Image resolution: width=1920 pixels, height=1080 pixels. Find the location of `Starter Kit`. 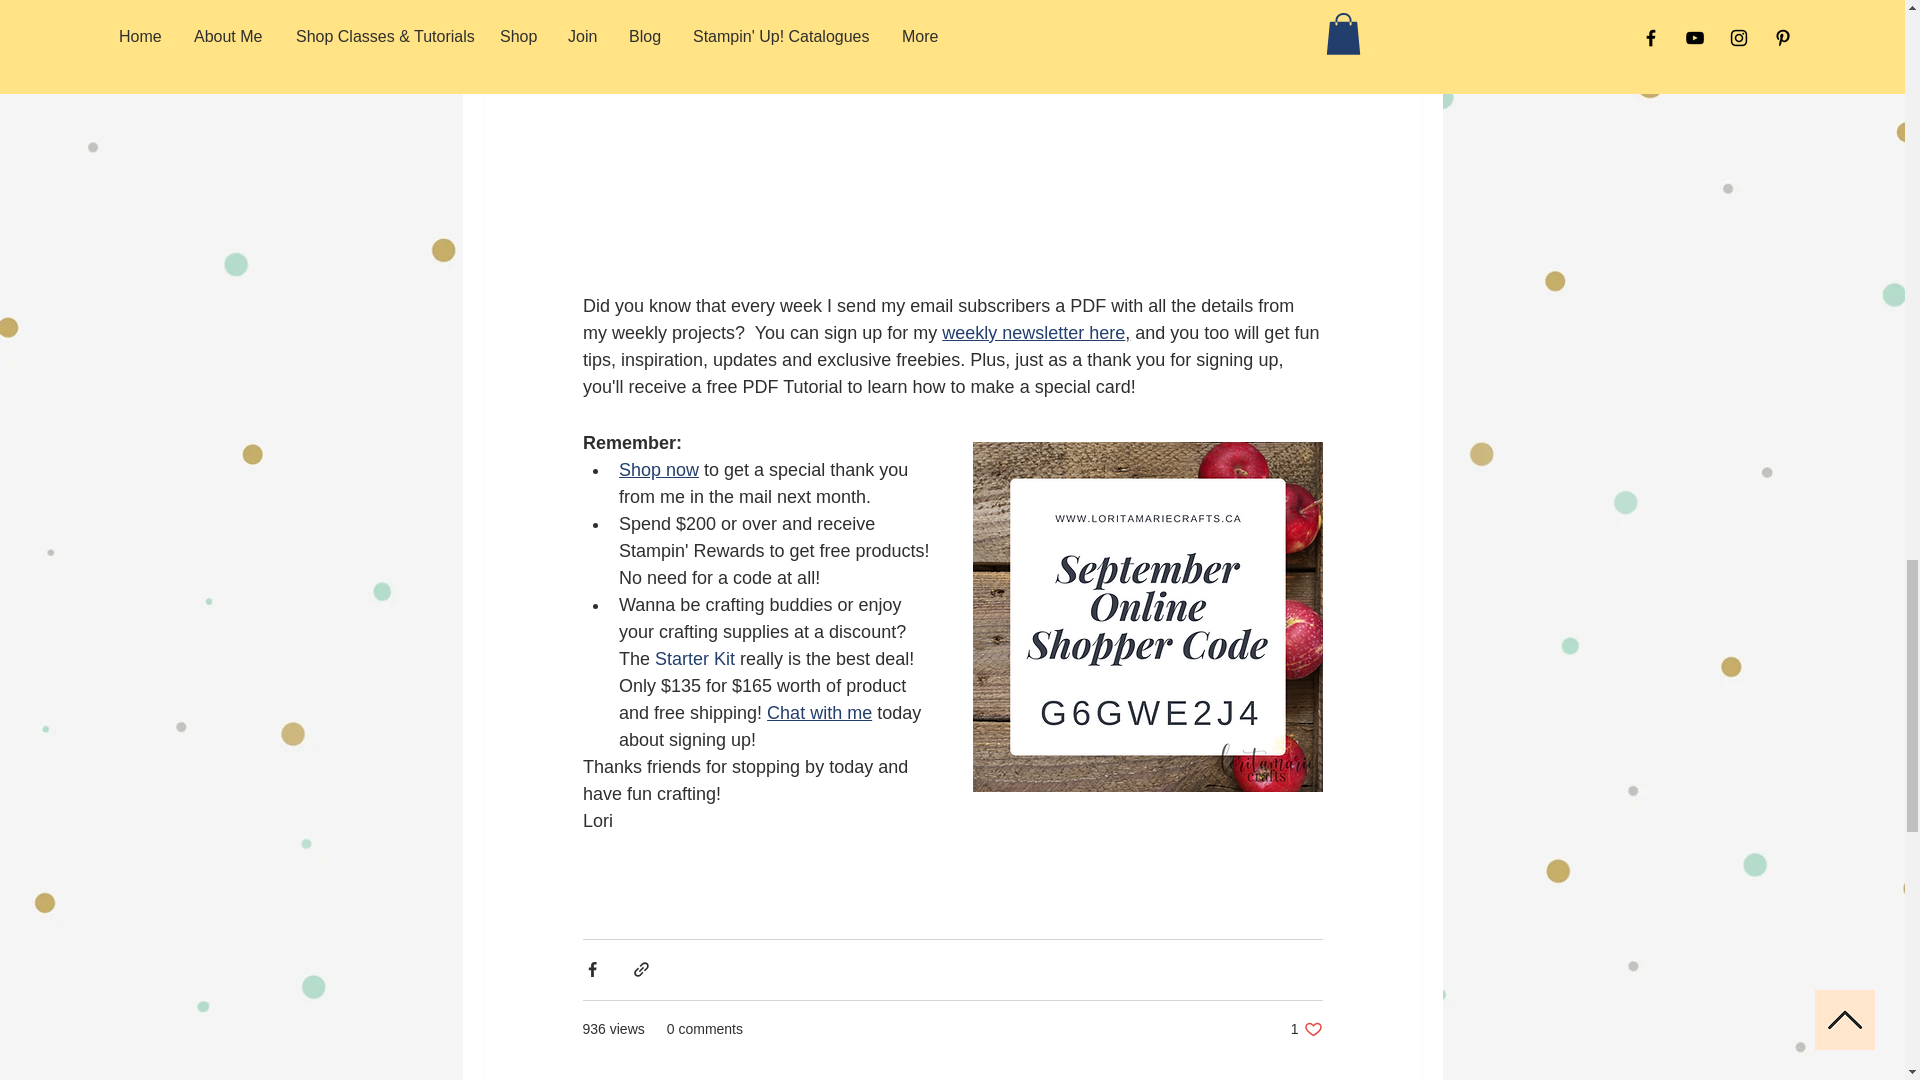

Starter Kit is located at coordinates (694, 658).